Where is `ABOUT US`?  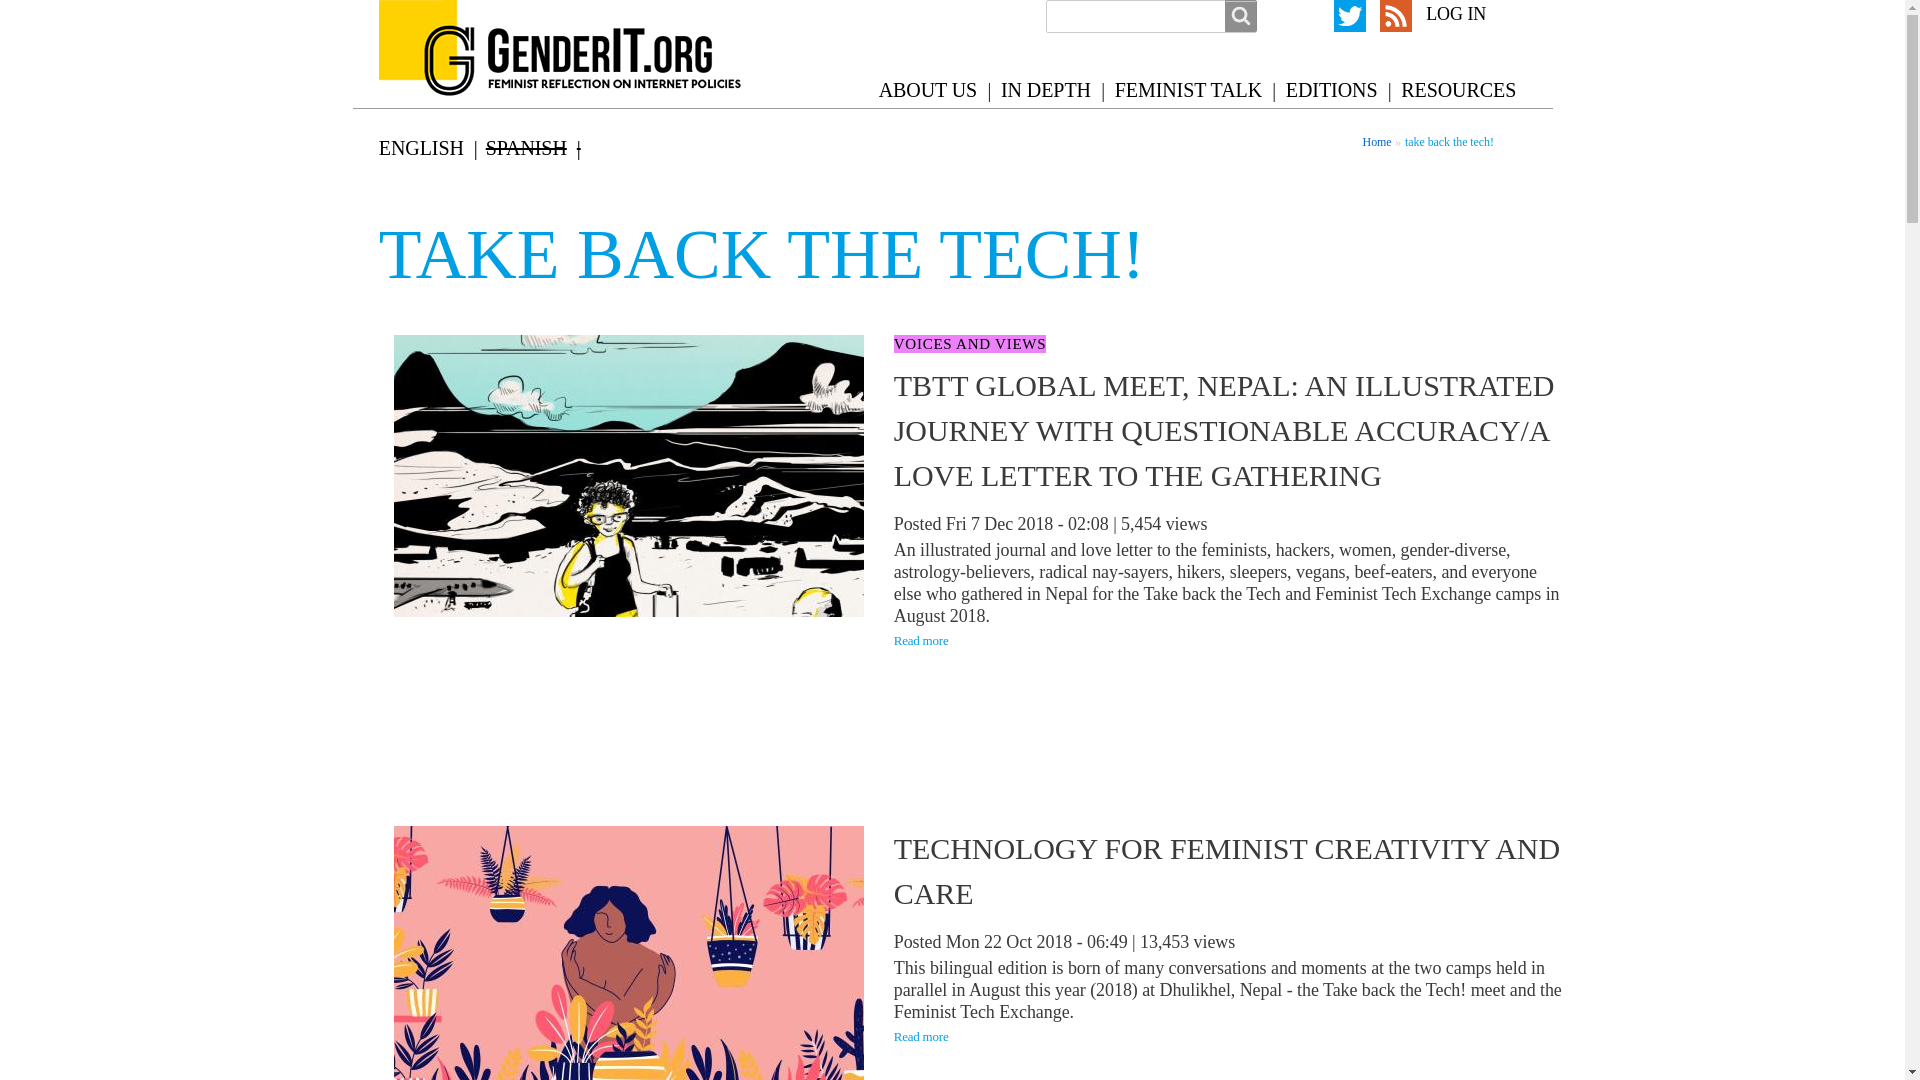
ABOUT US is located at coordinates (928, 90).